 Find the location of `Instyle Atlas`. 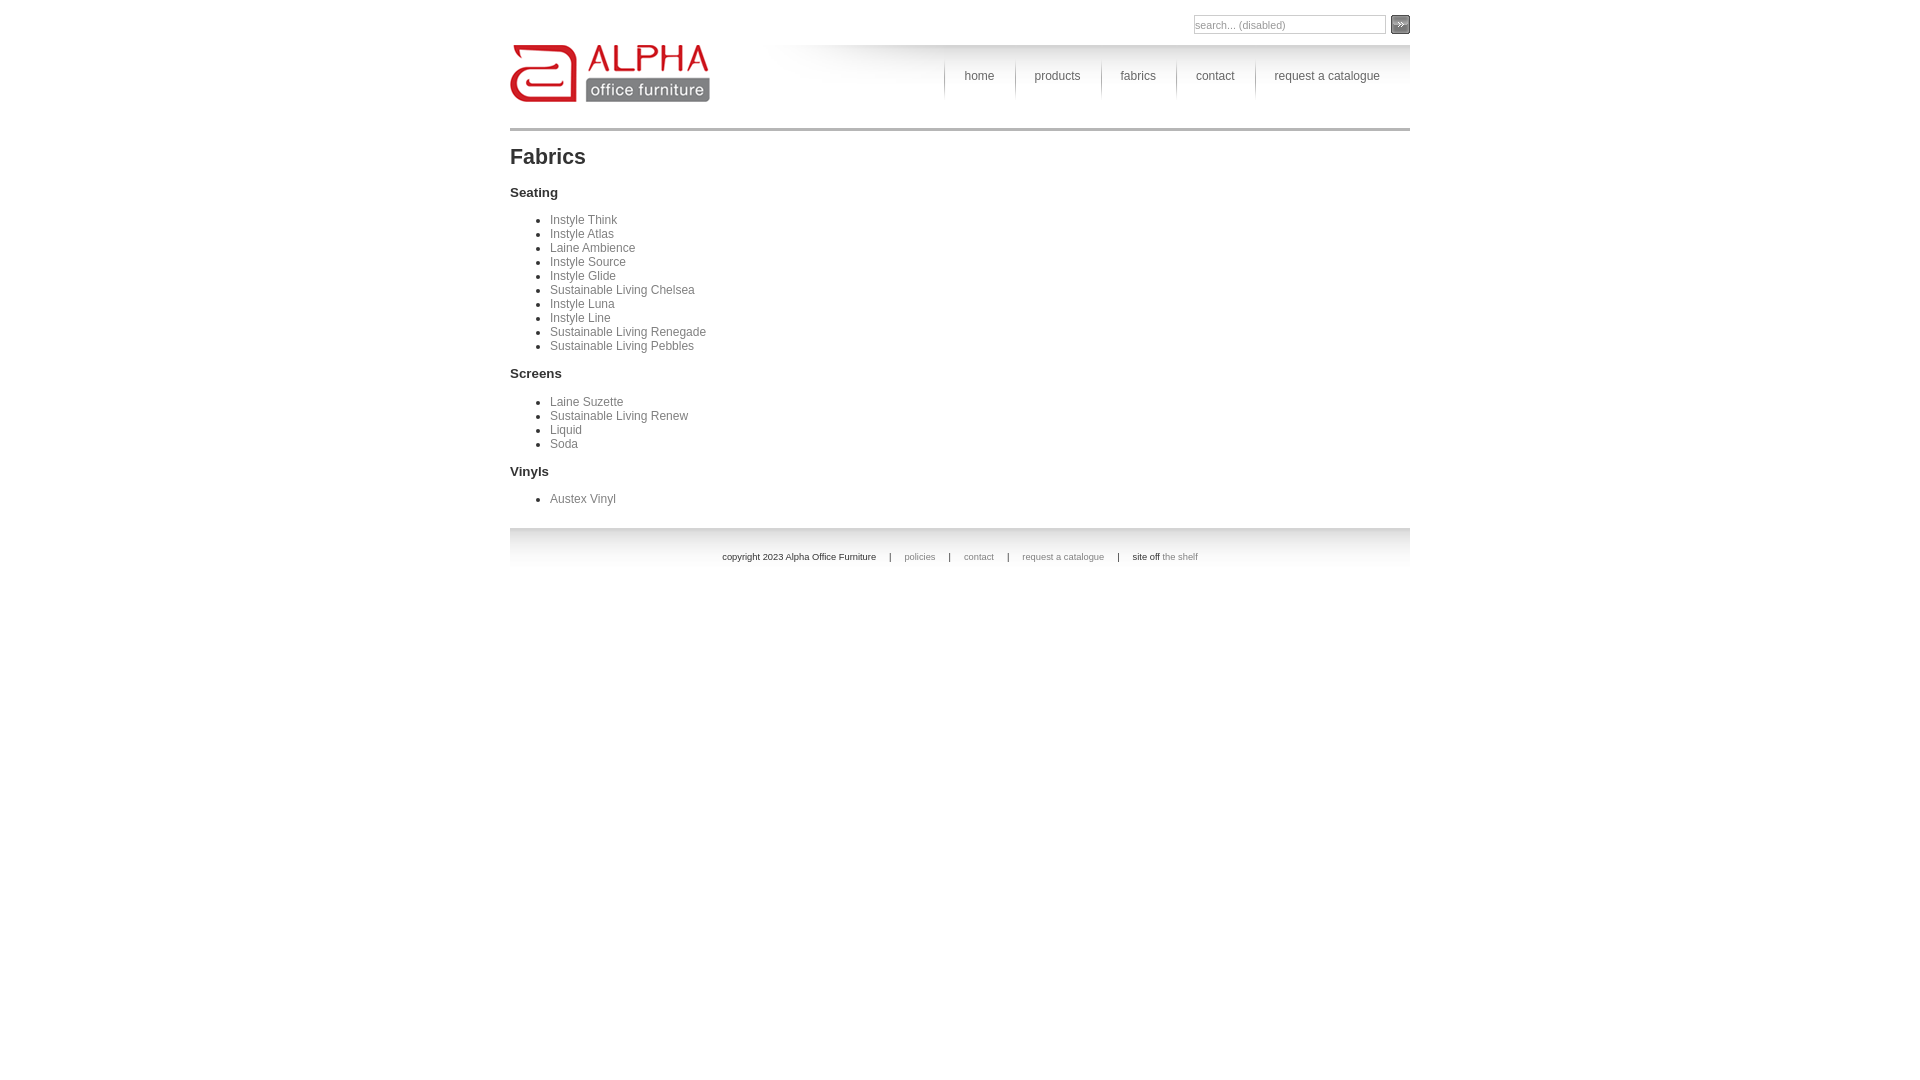

Instyle Atlas is located at coordinates (582, 234).